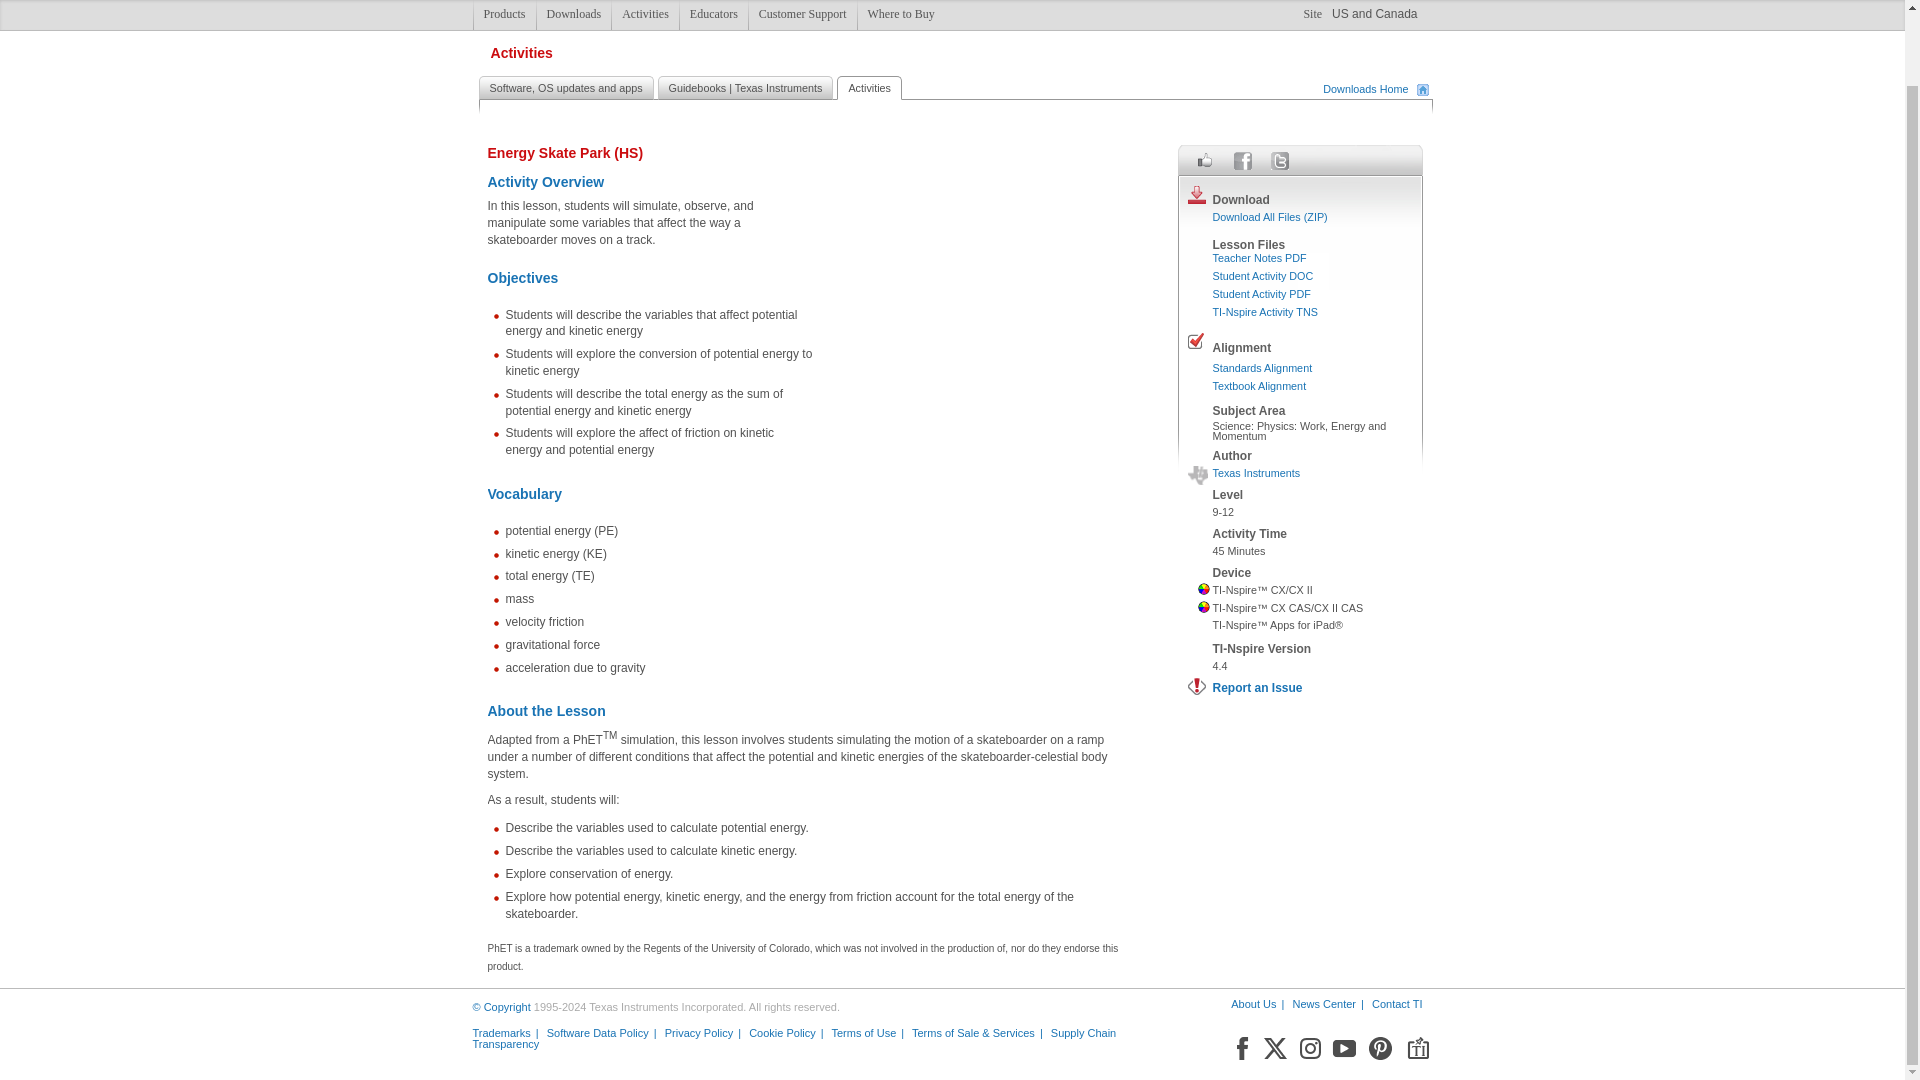 The image size is (1920, 1080). What do you see at coordinates (644, 15) in the screenshot?
I see `Activities` at bounding box center [644, 15].